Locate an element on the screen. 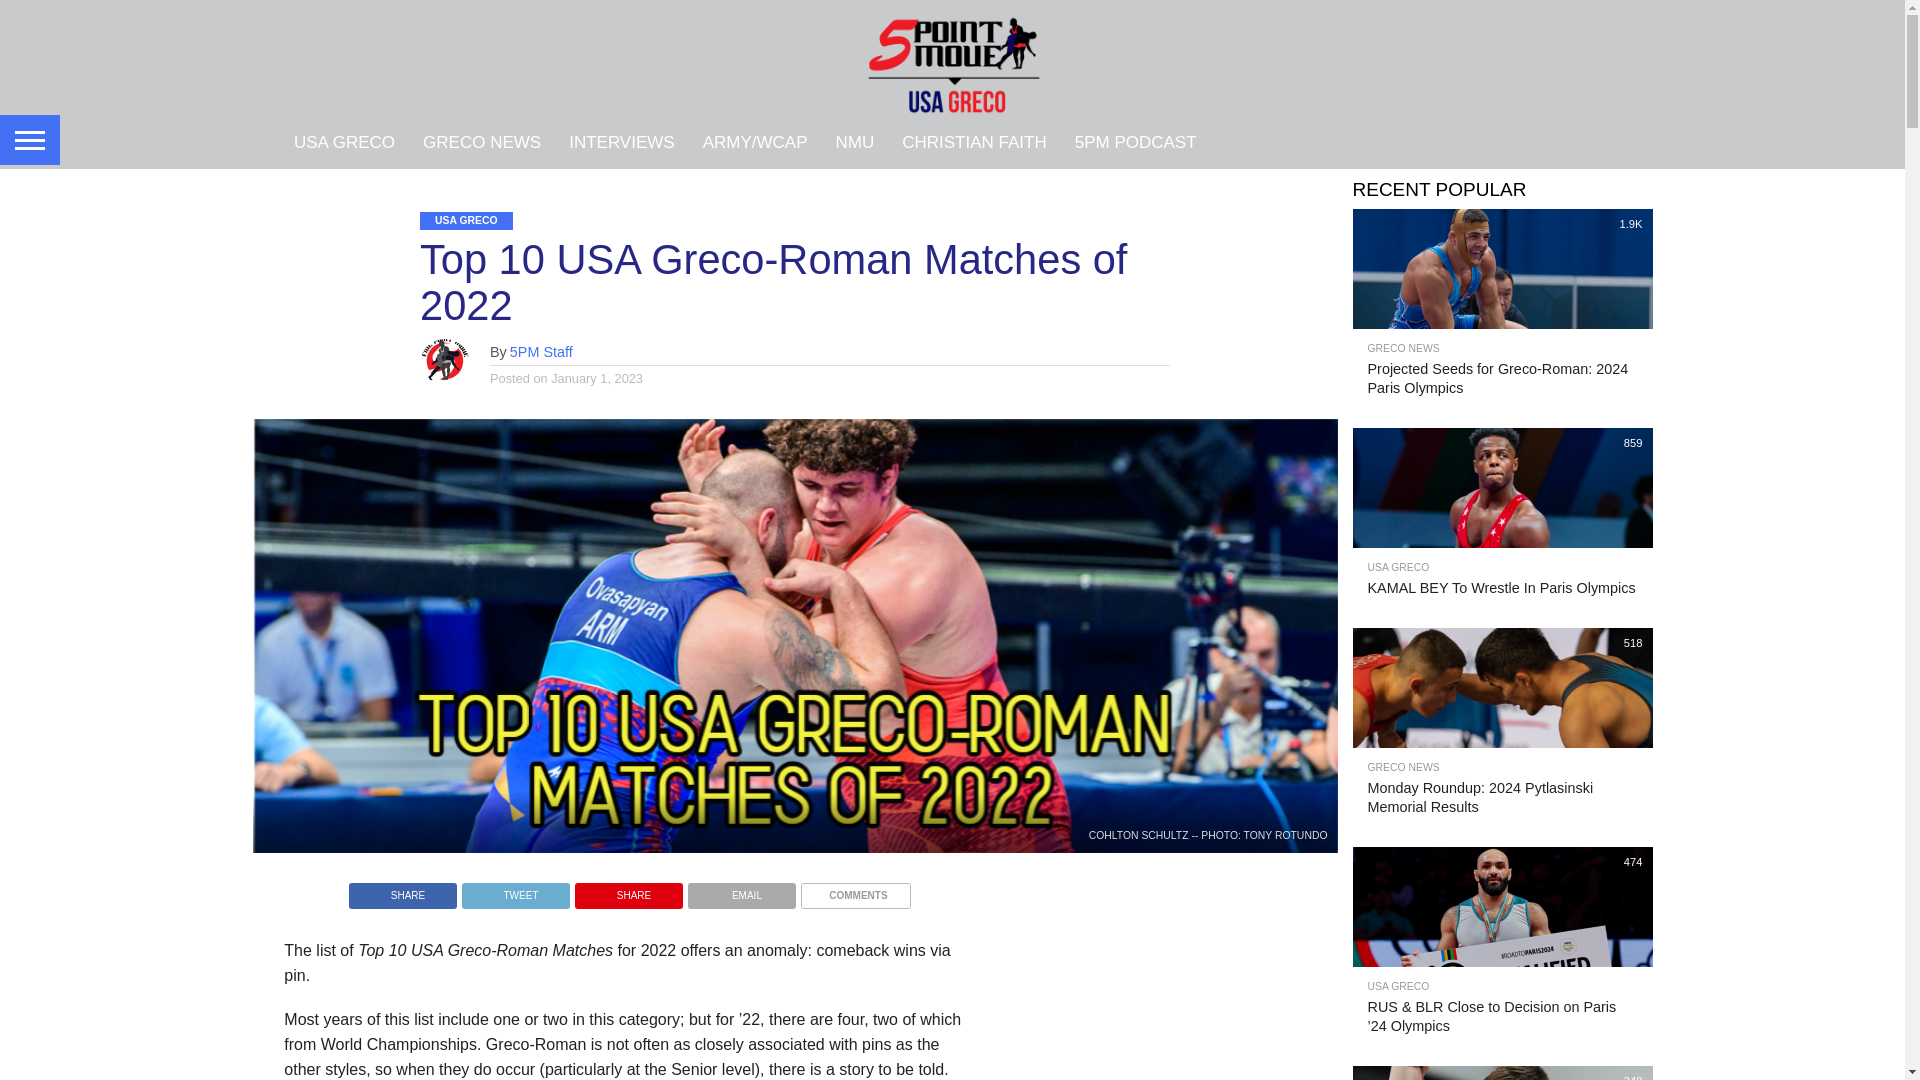 This screenshot has height=1080, width=1920. Tweet This Post is located at coordinates (515, 890).